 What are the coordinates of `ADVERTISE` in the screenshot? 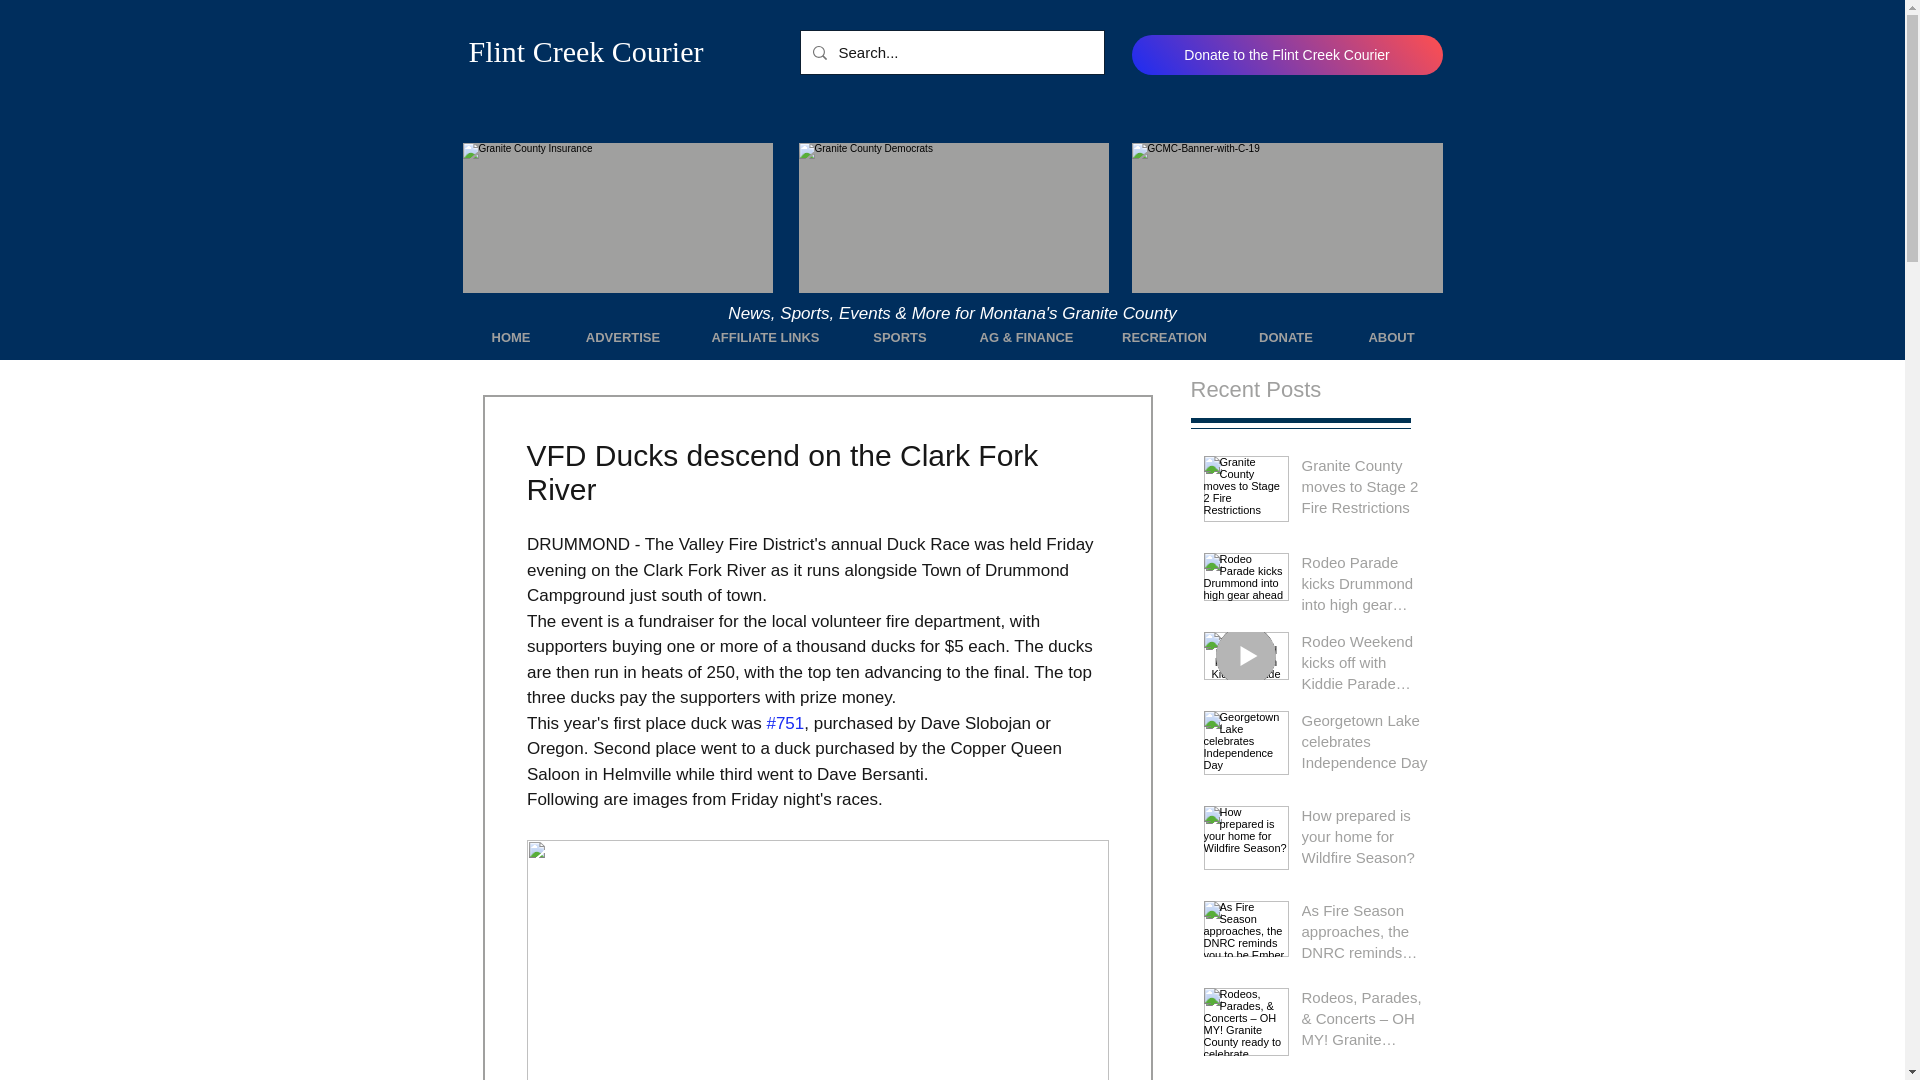 It's located at (624, 337).